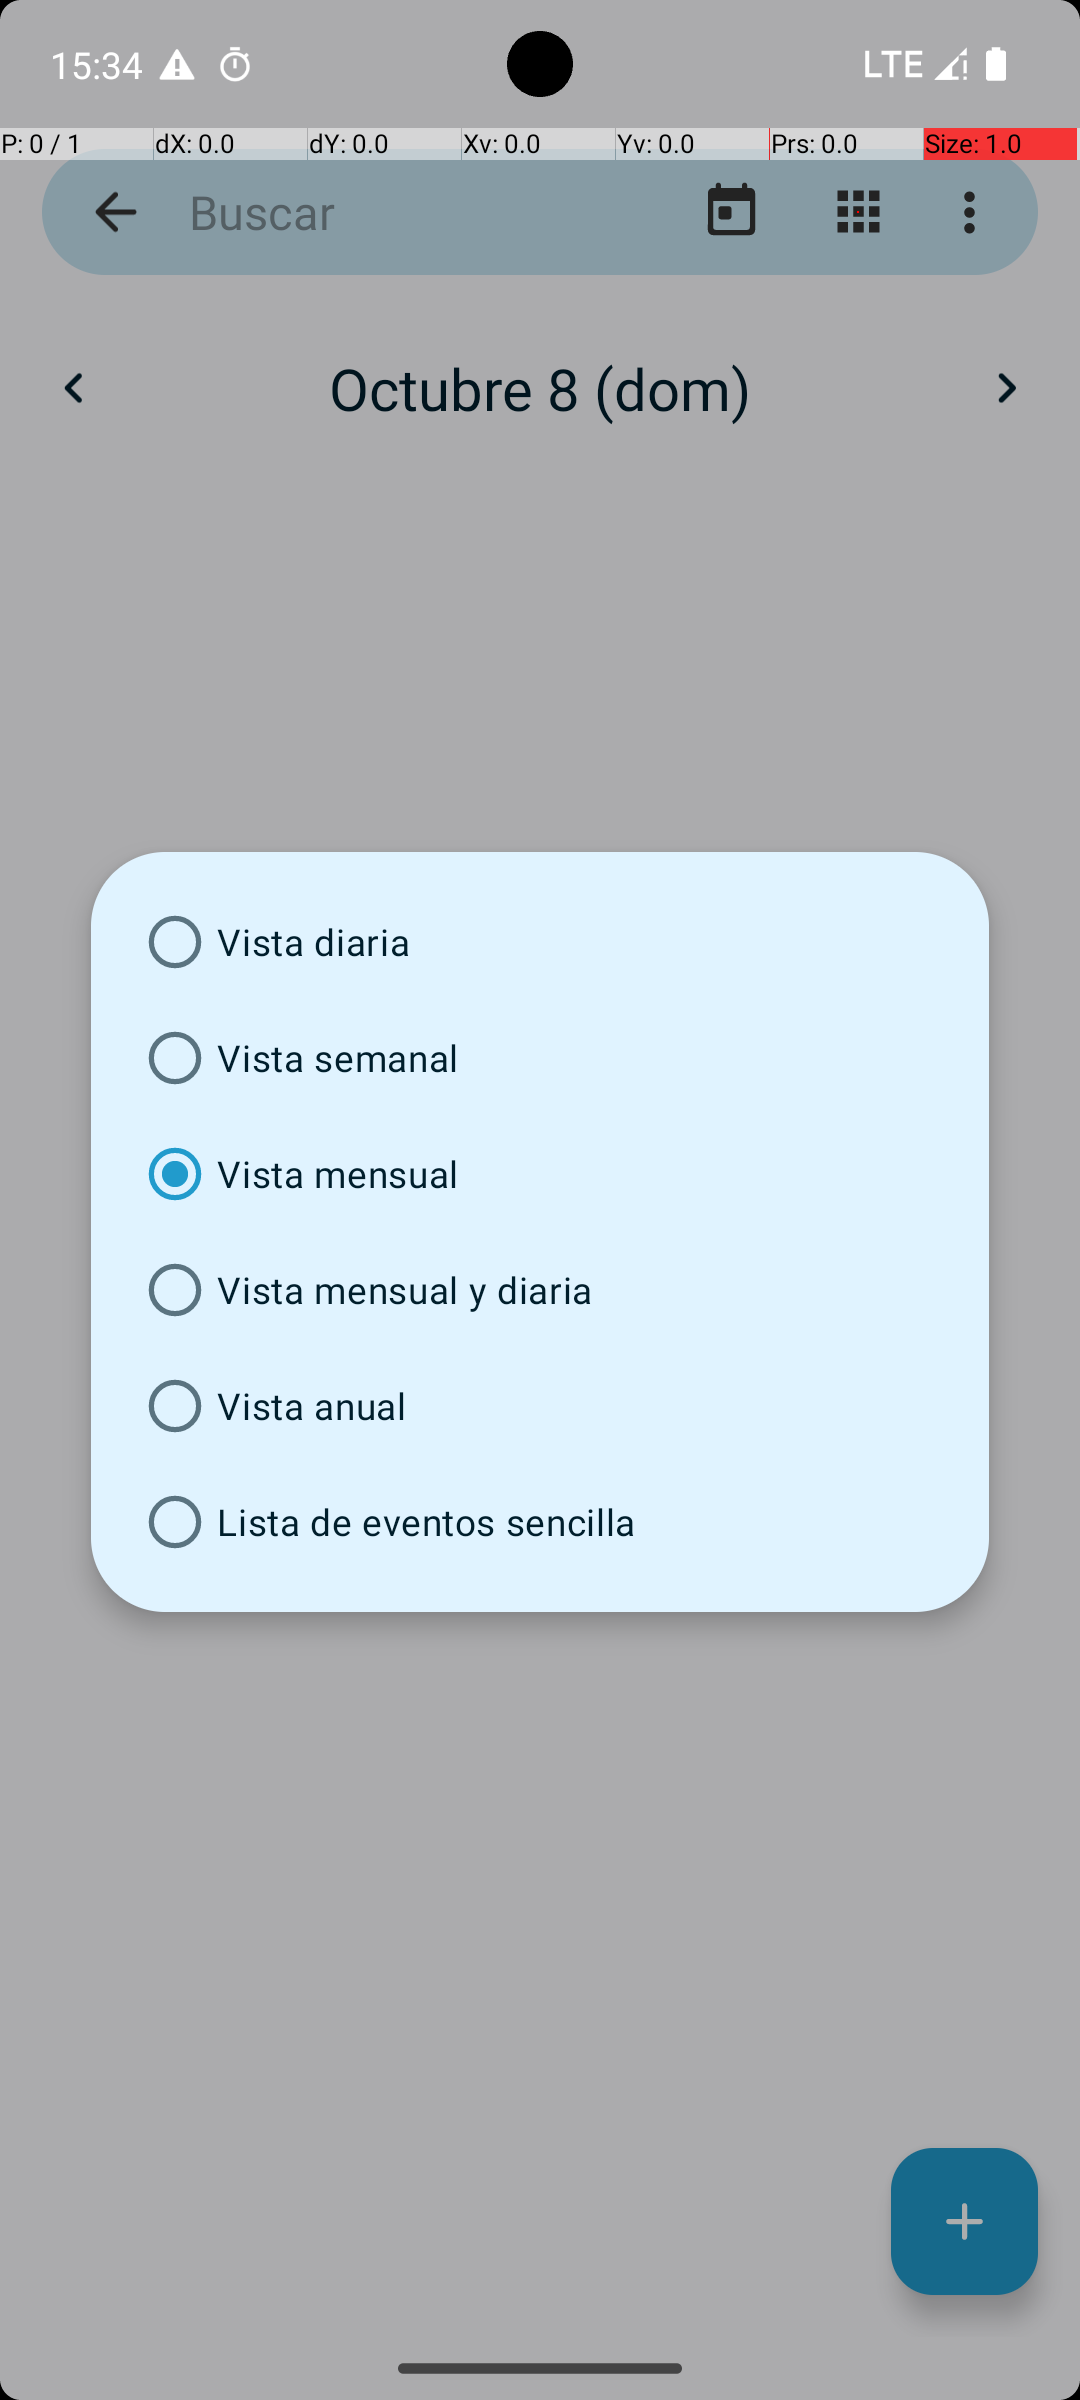 This screenshot has width=1080, height=2400. Describe the element at coordinates (540, 1058) in the screenshot. I see `Vista semanal` at that location.